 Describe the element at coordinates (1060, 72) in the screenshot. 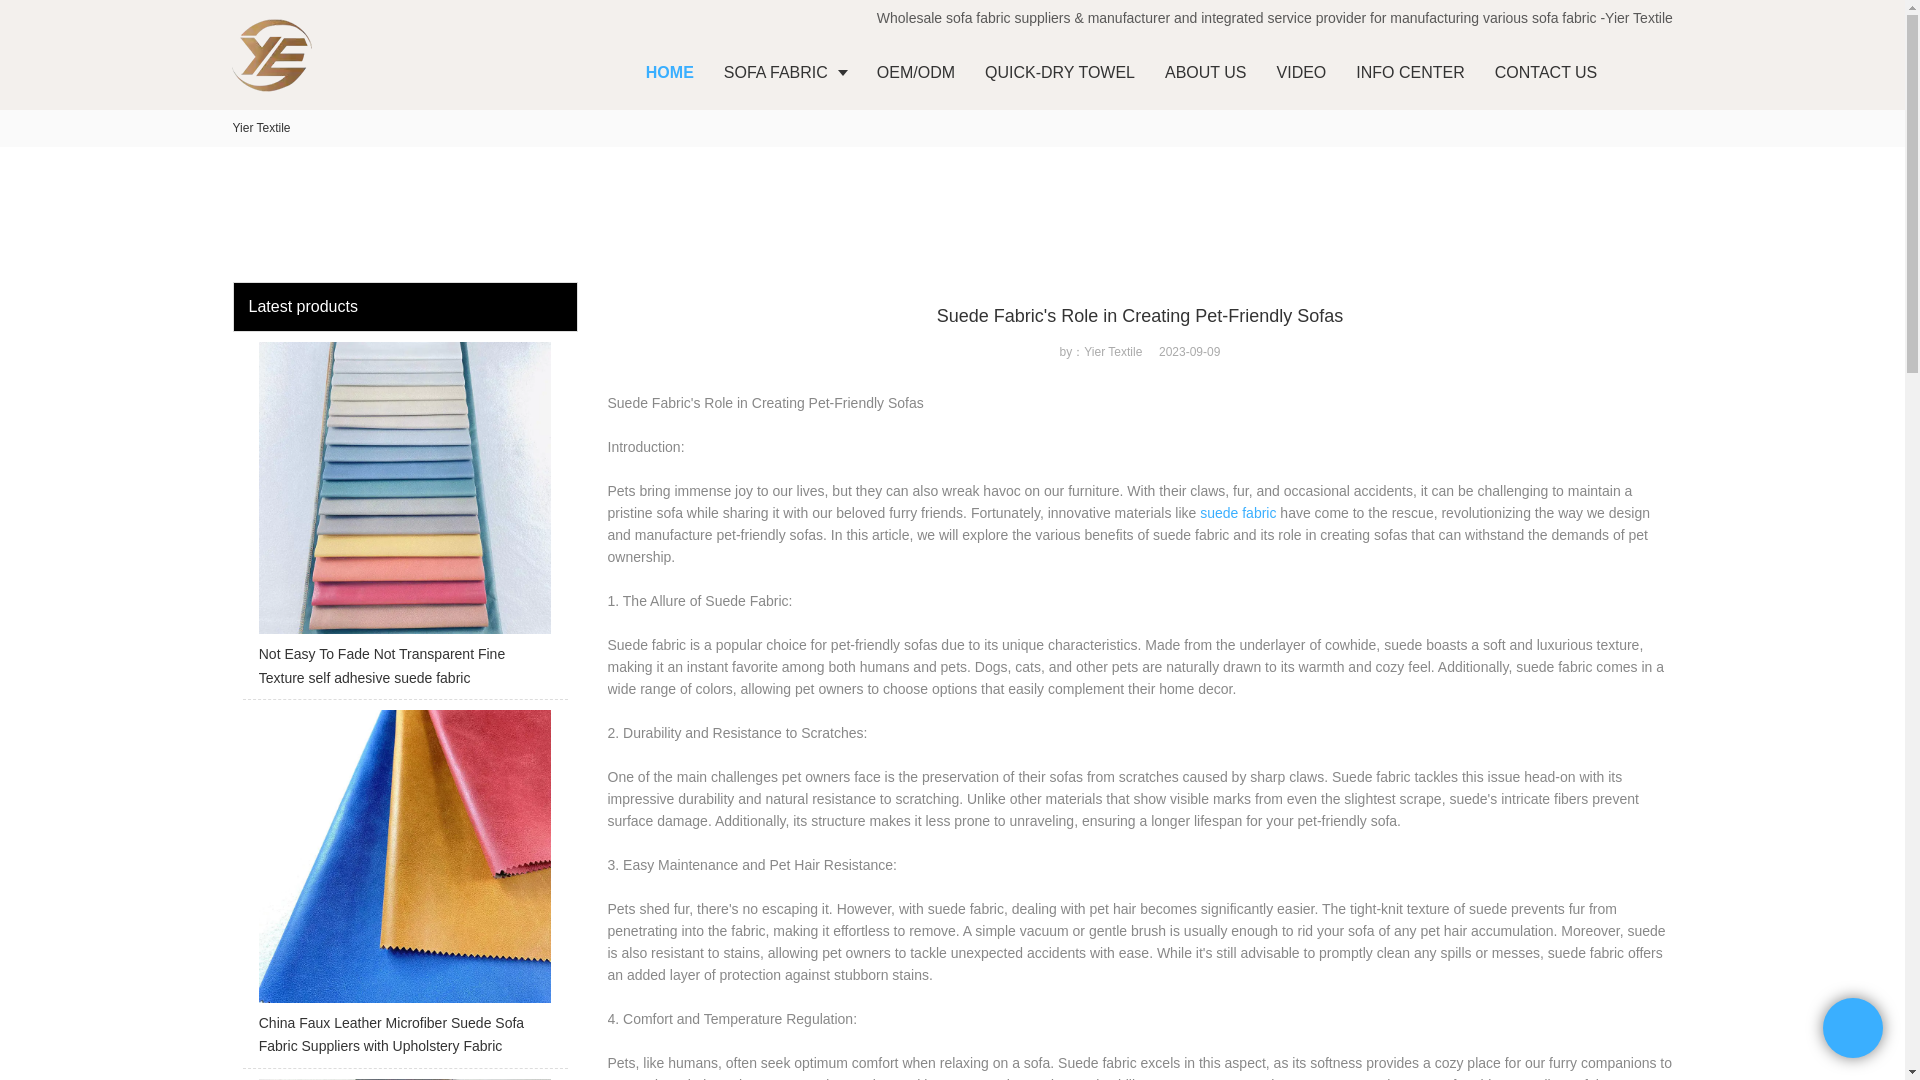

I see `QUICK-DRY TOWEL` at that location.